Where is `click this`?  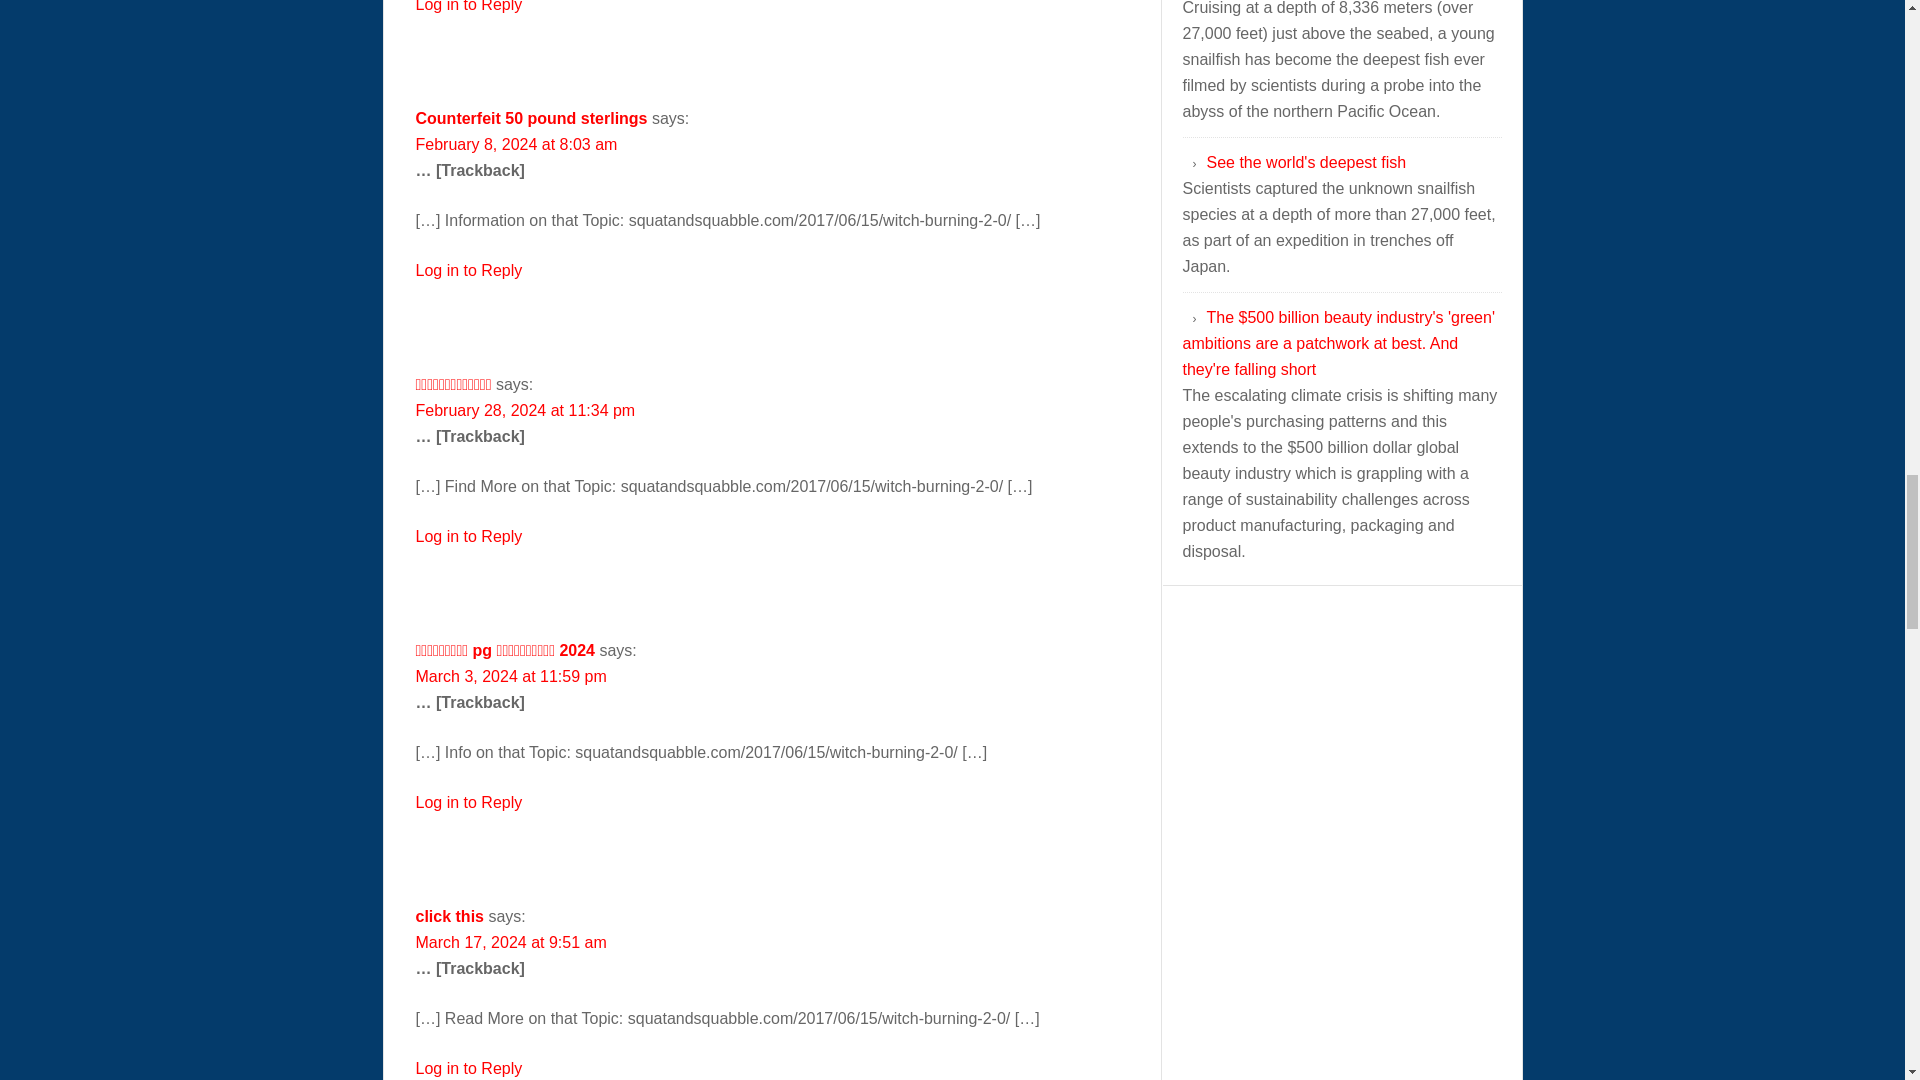
click this is located at coordinates (450, 916).